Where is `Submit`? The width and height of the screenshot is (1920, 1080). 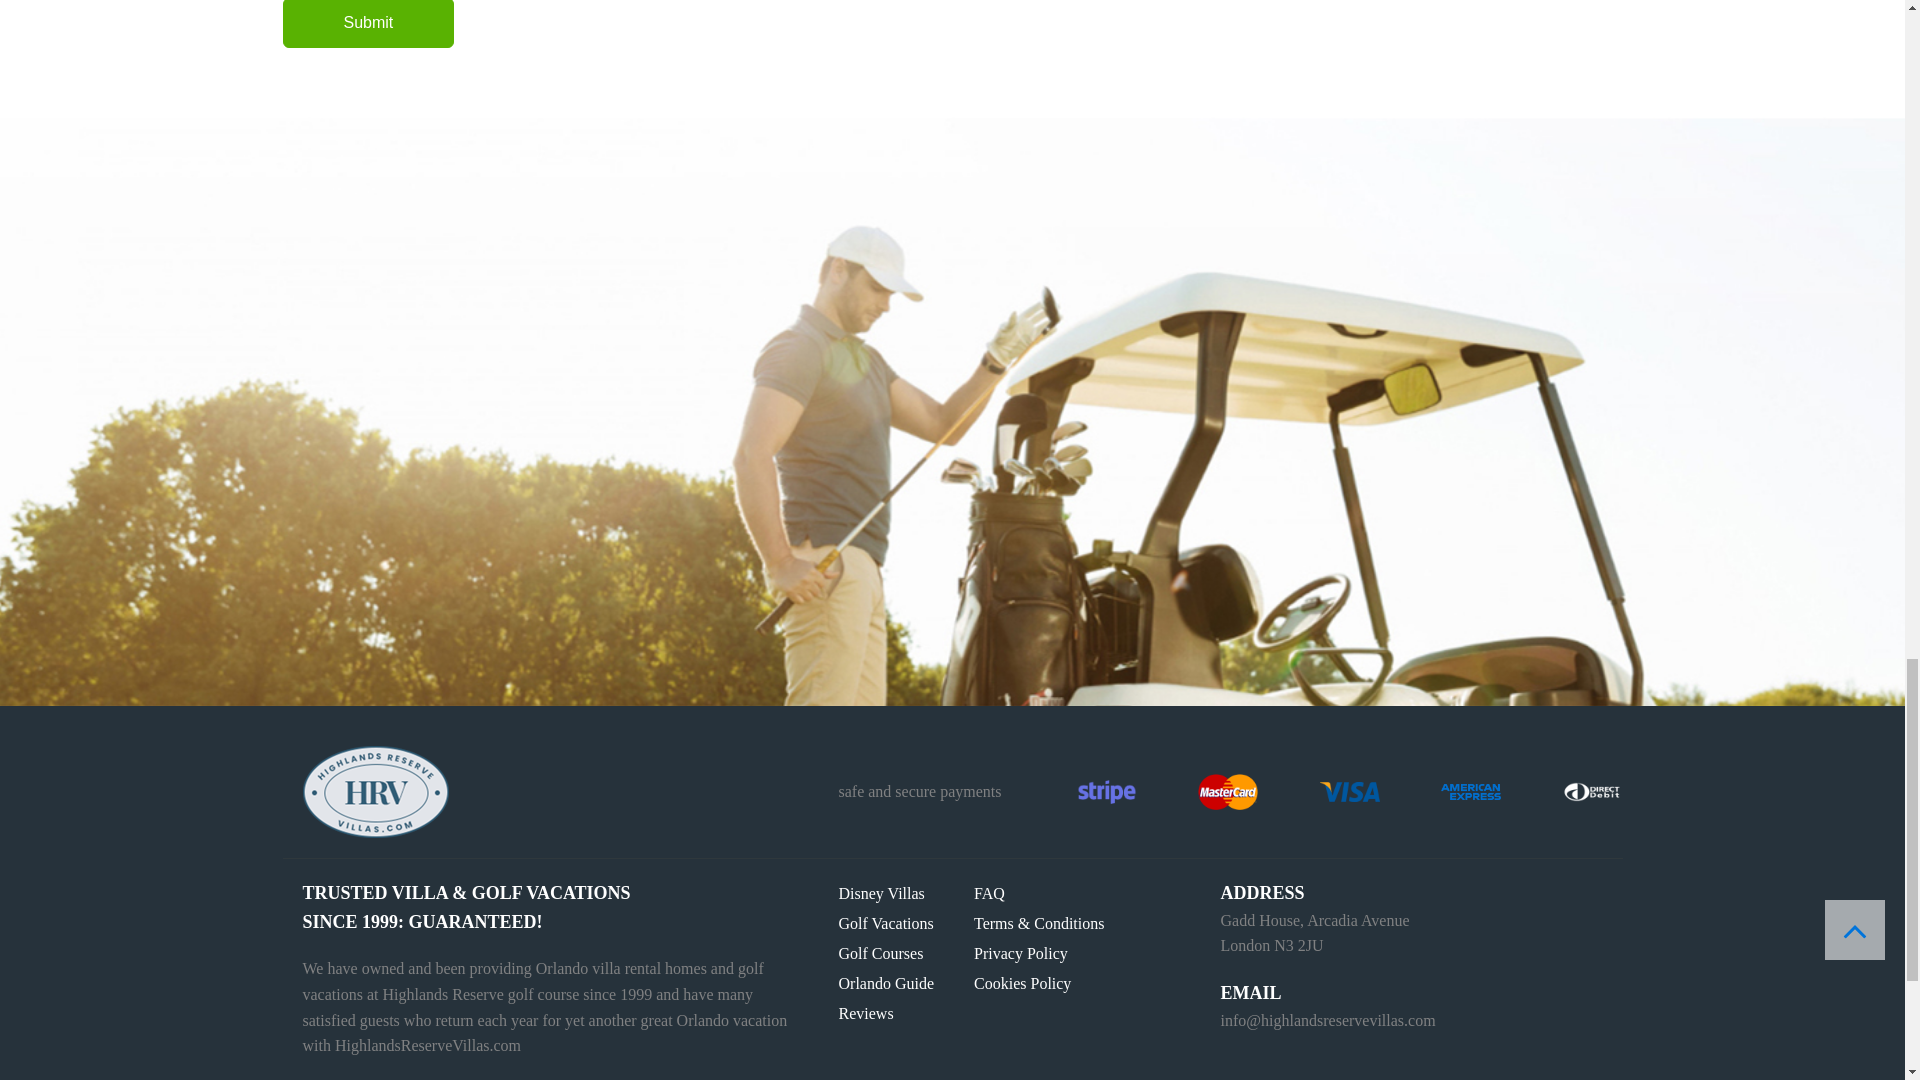 Submit is located at coordinates (368, 24).